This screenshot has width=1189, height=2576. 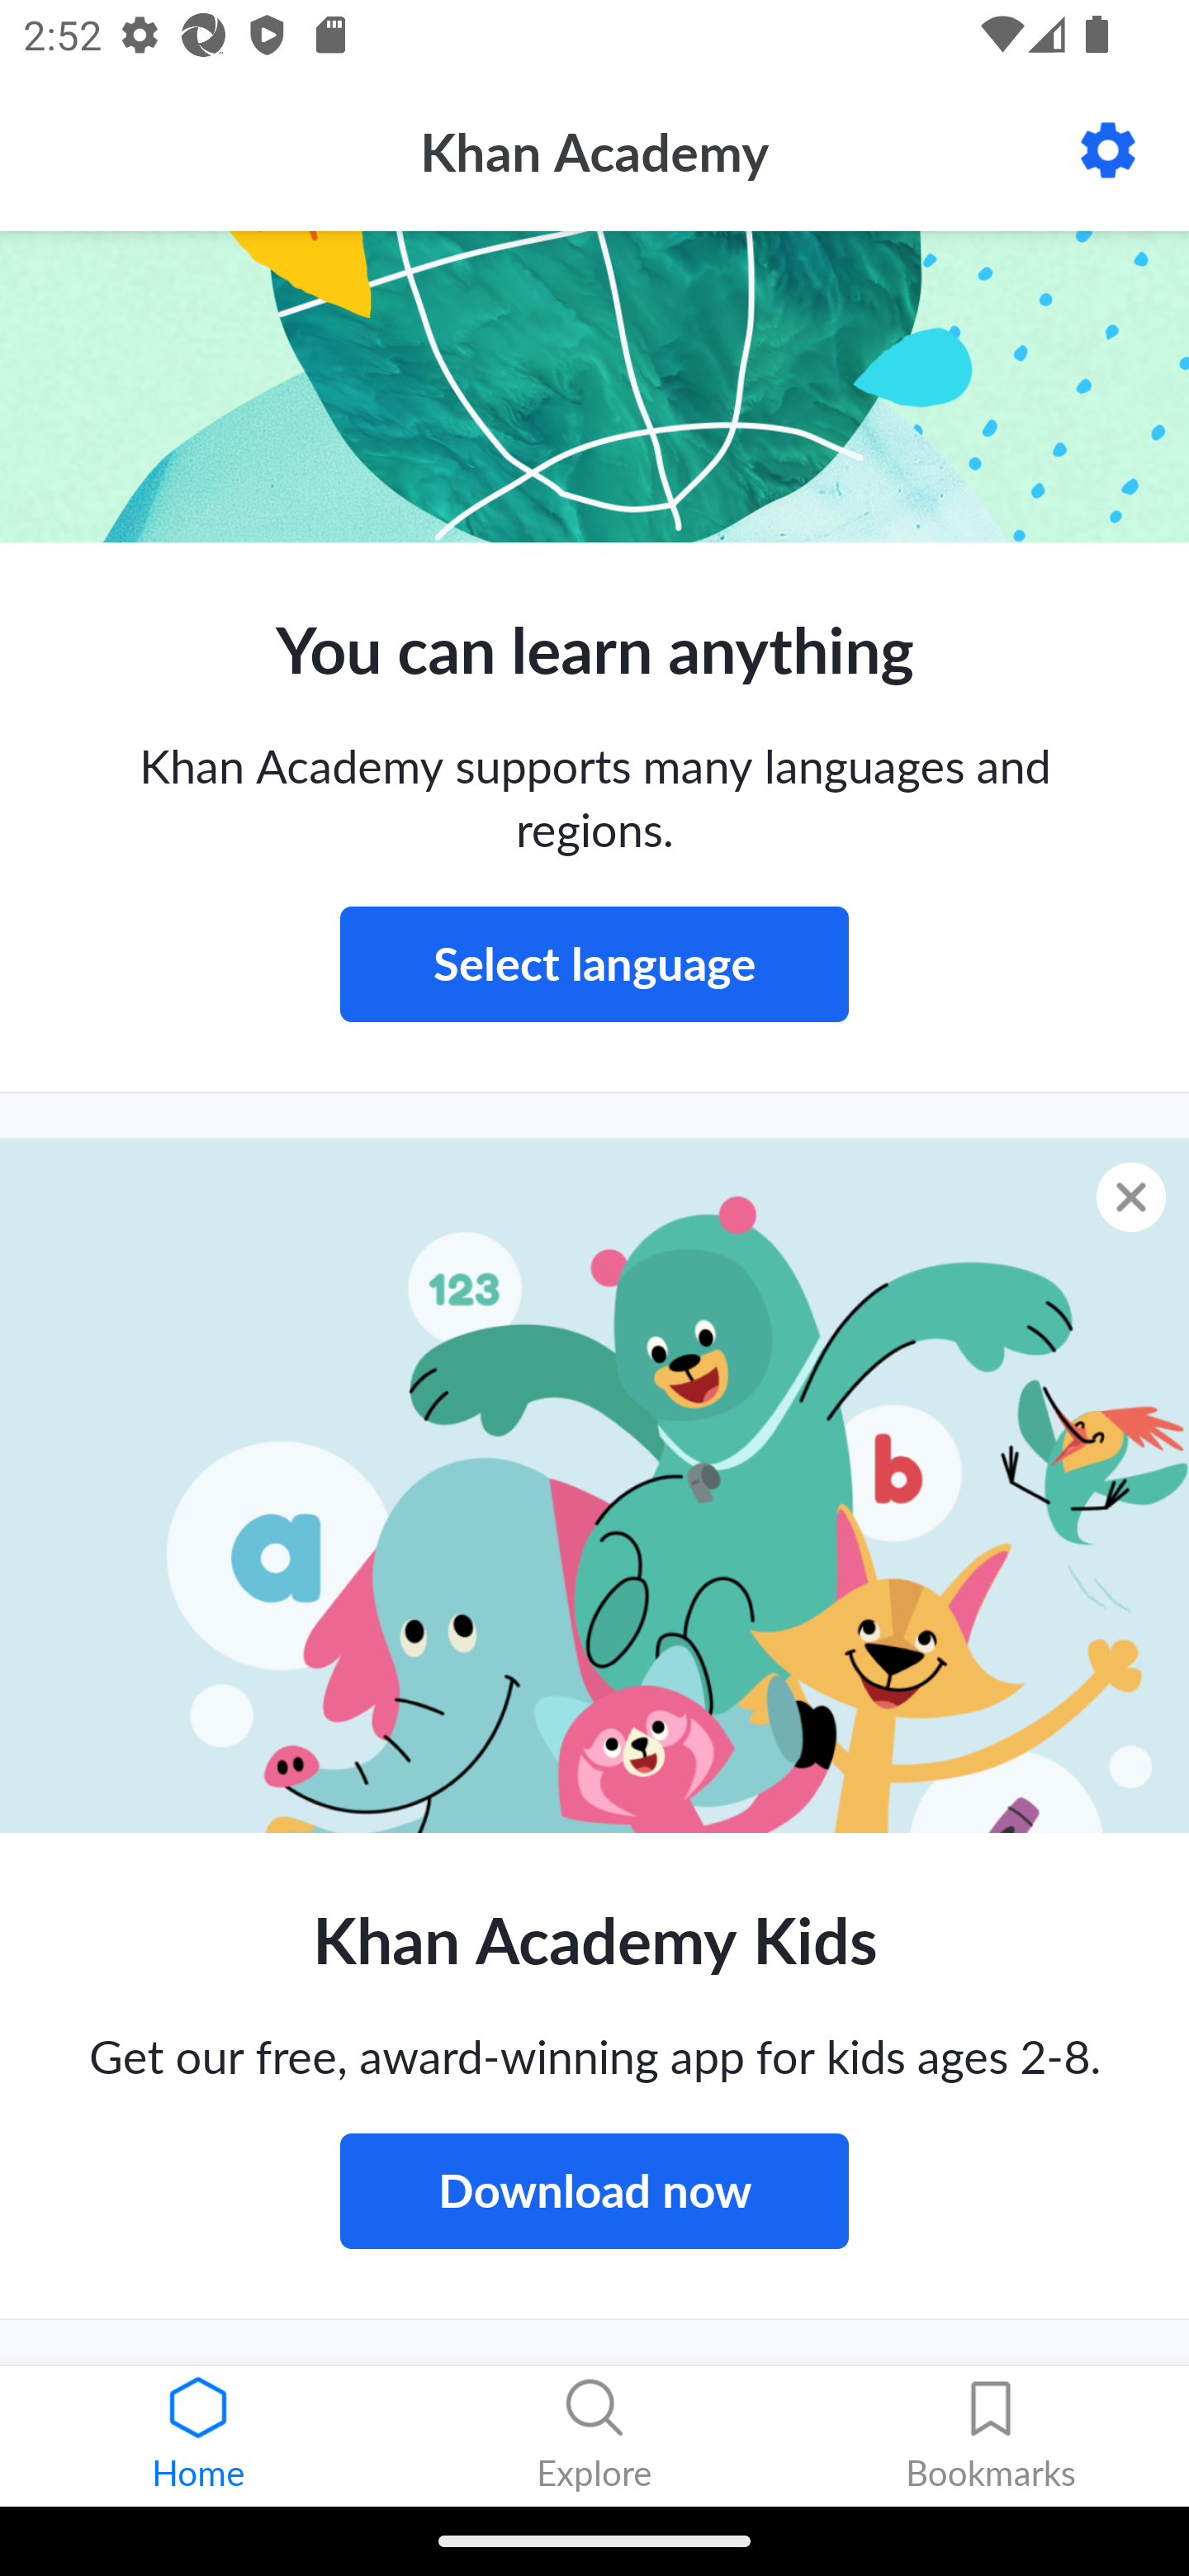 What do you see at coordinates (594, 2436) in the screenshot?
I see `Explore` at bounding box center [594, 2436].